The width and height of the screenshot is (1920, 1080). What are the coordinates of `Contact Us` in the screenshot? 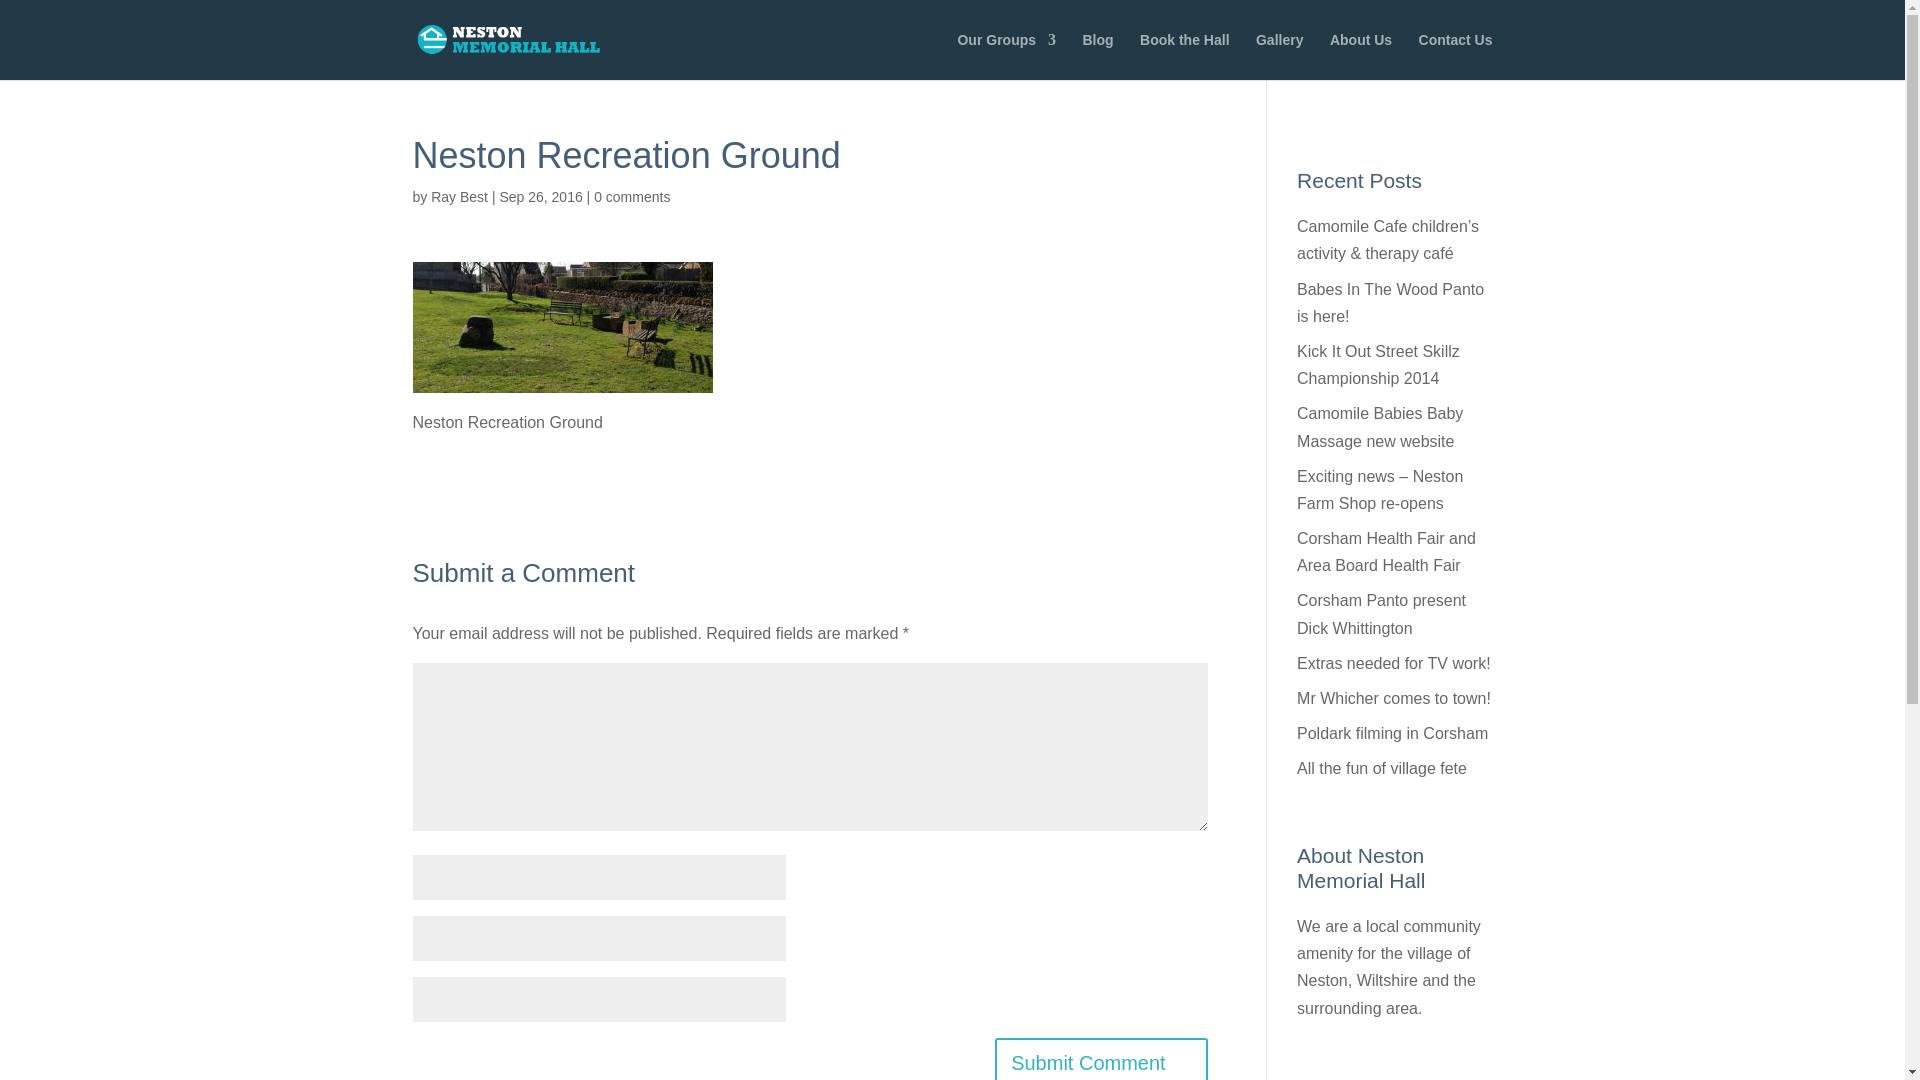 It's located at (1456, 56).